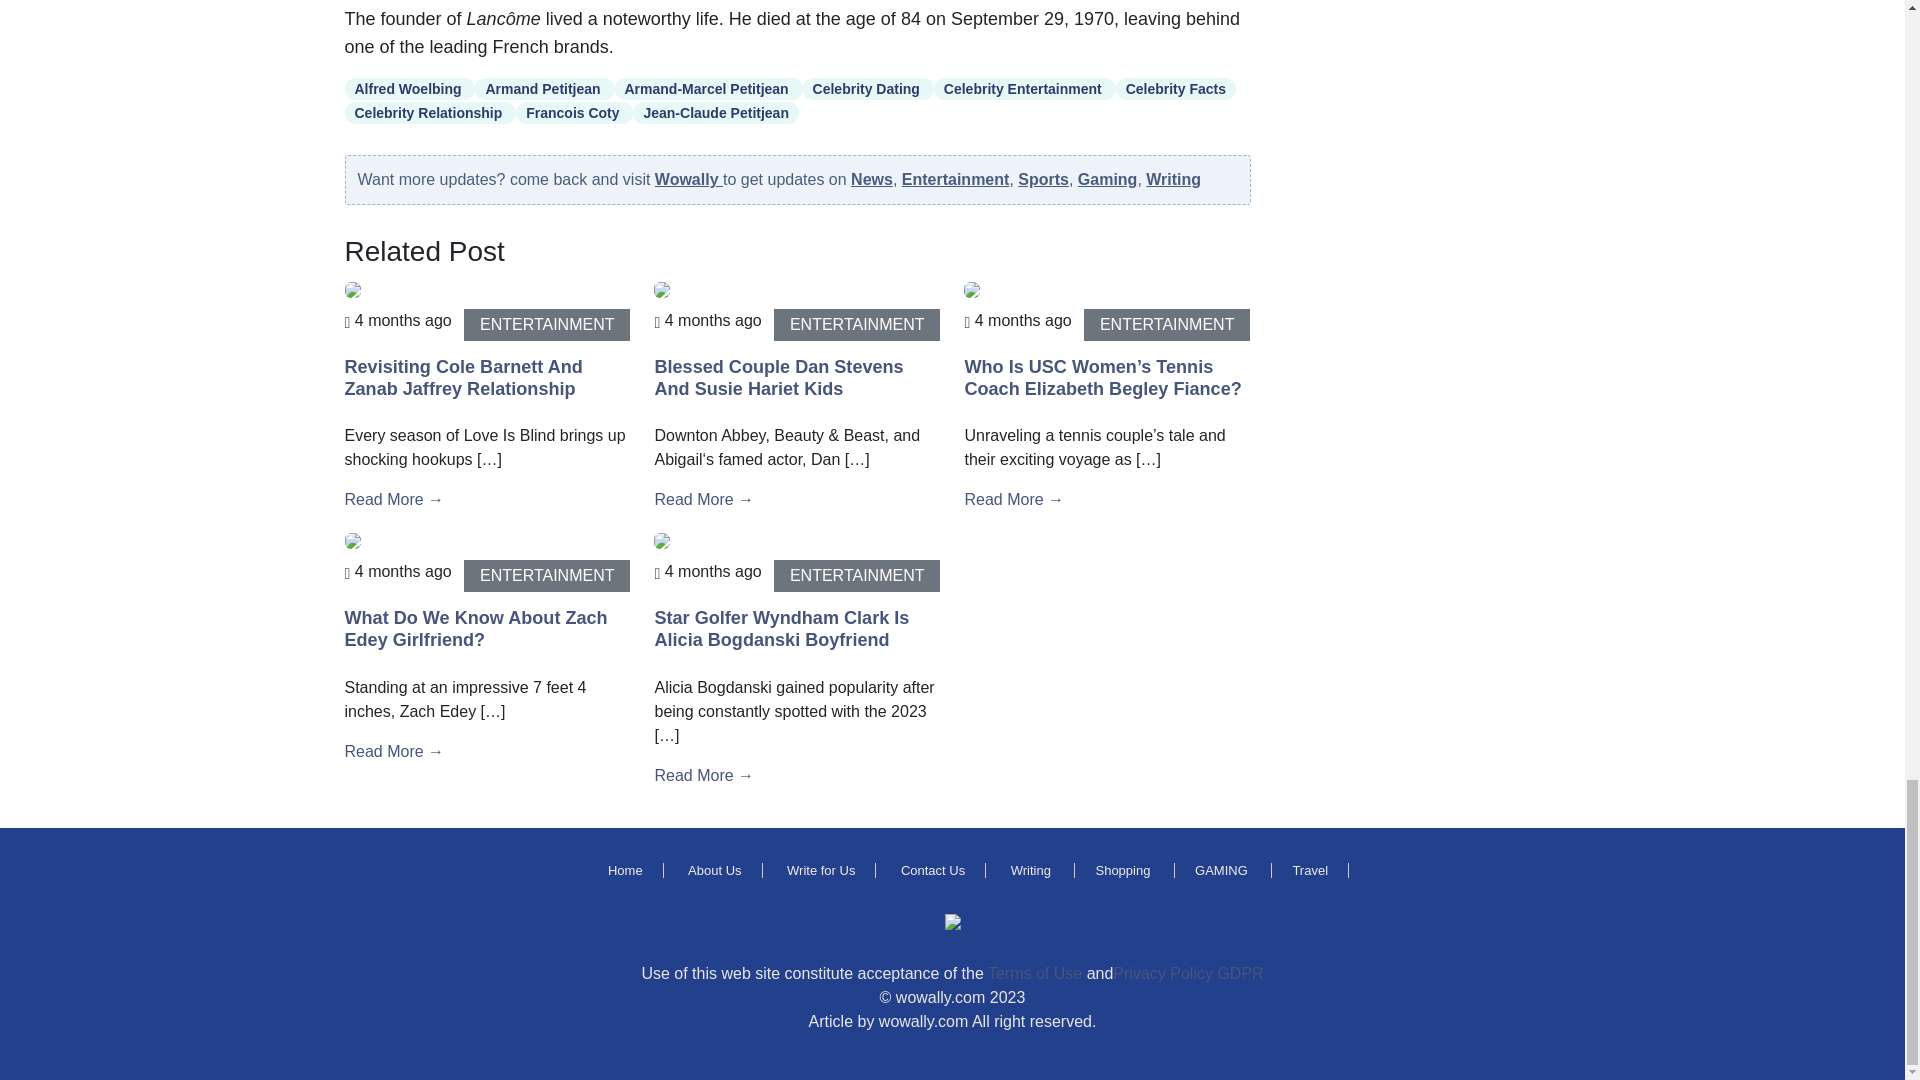  Describe the element at coordinates (716, 112) in the screenshot. I see `Jean-Claude Petitjean` at that location.